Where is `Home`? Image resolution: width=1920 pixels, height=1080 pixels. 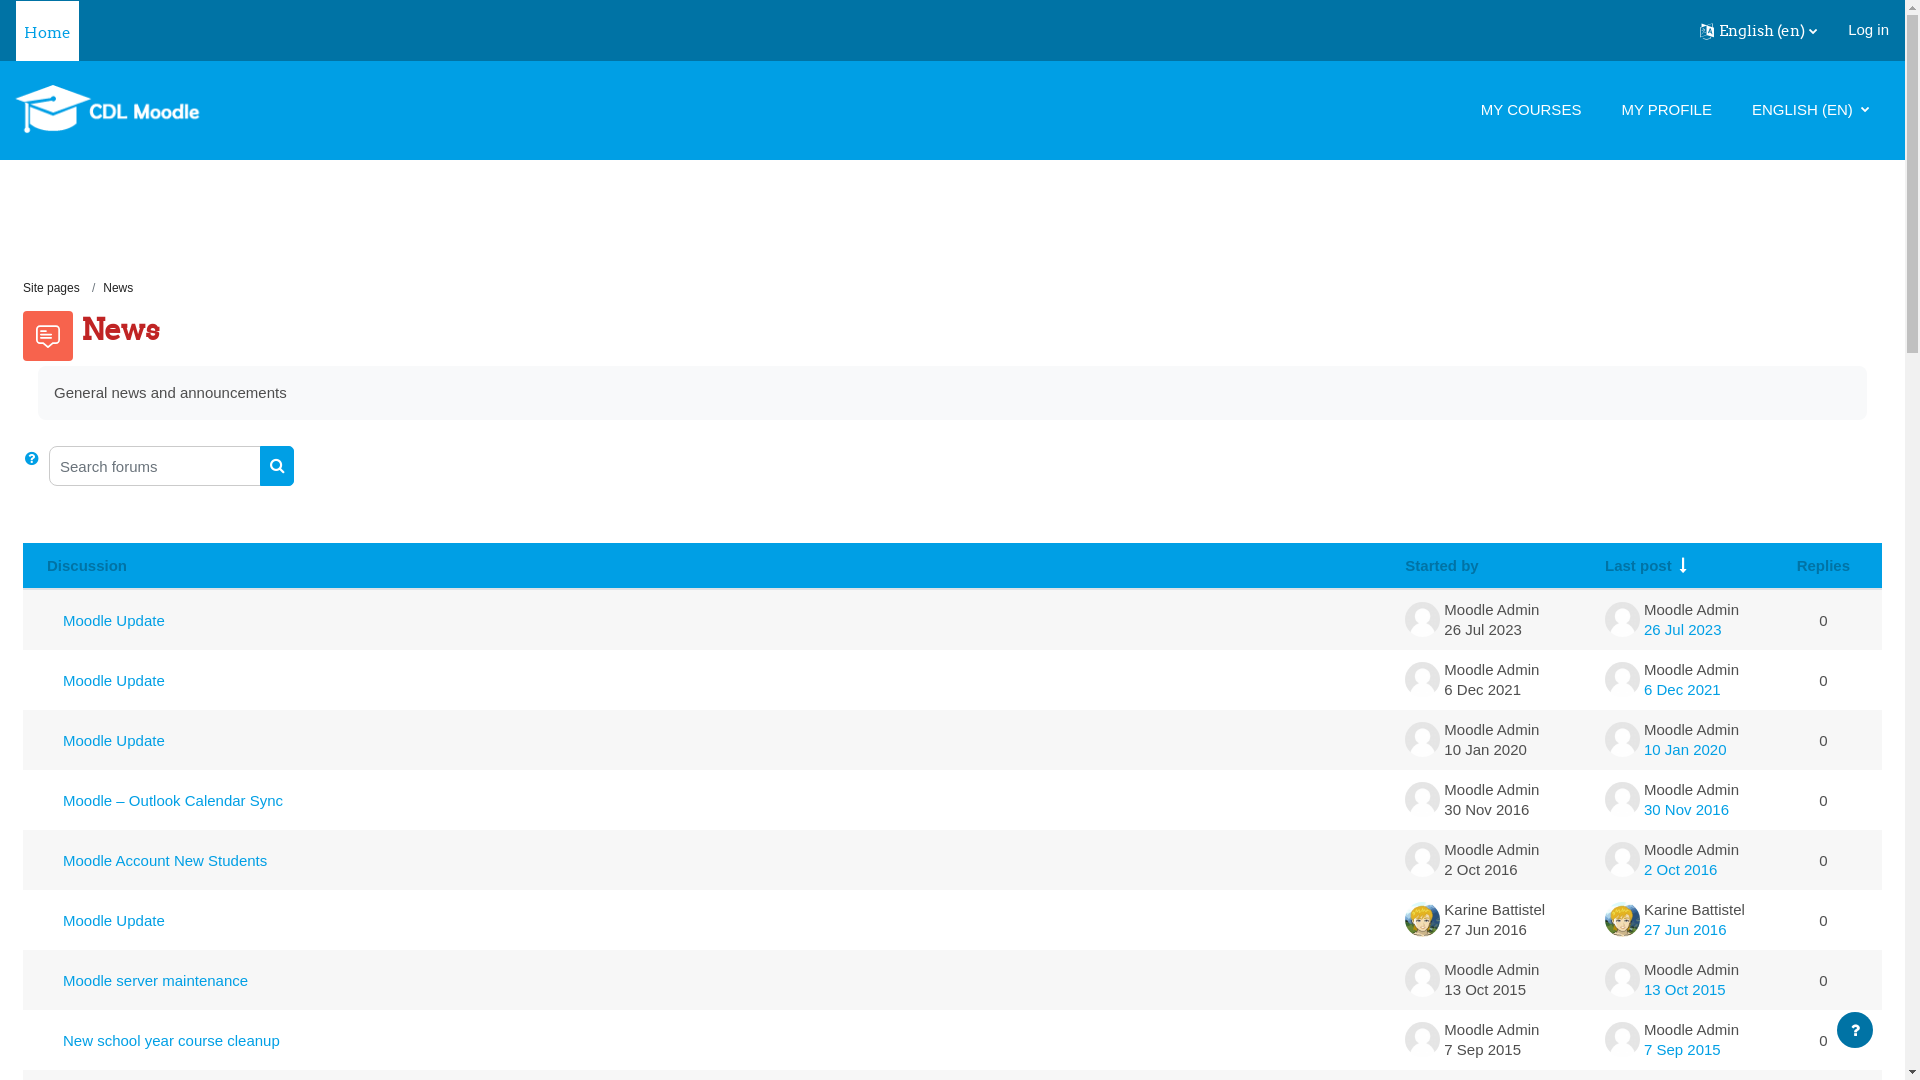 Home is located at coordinates (48, 30).